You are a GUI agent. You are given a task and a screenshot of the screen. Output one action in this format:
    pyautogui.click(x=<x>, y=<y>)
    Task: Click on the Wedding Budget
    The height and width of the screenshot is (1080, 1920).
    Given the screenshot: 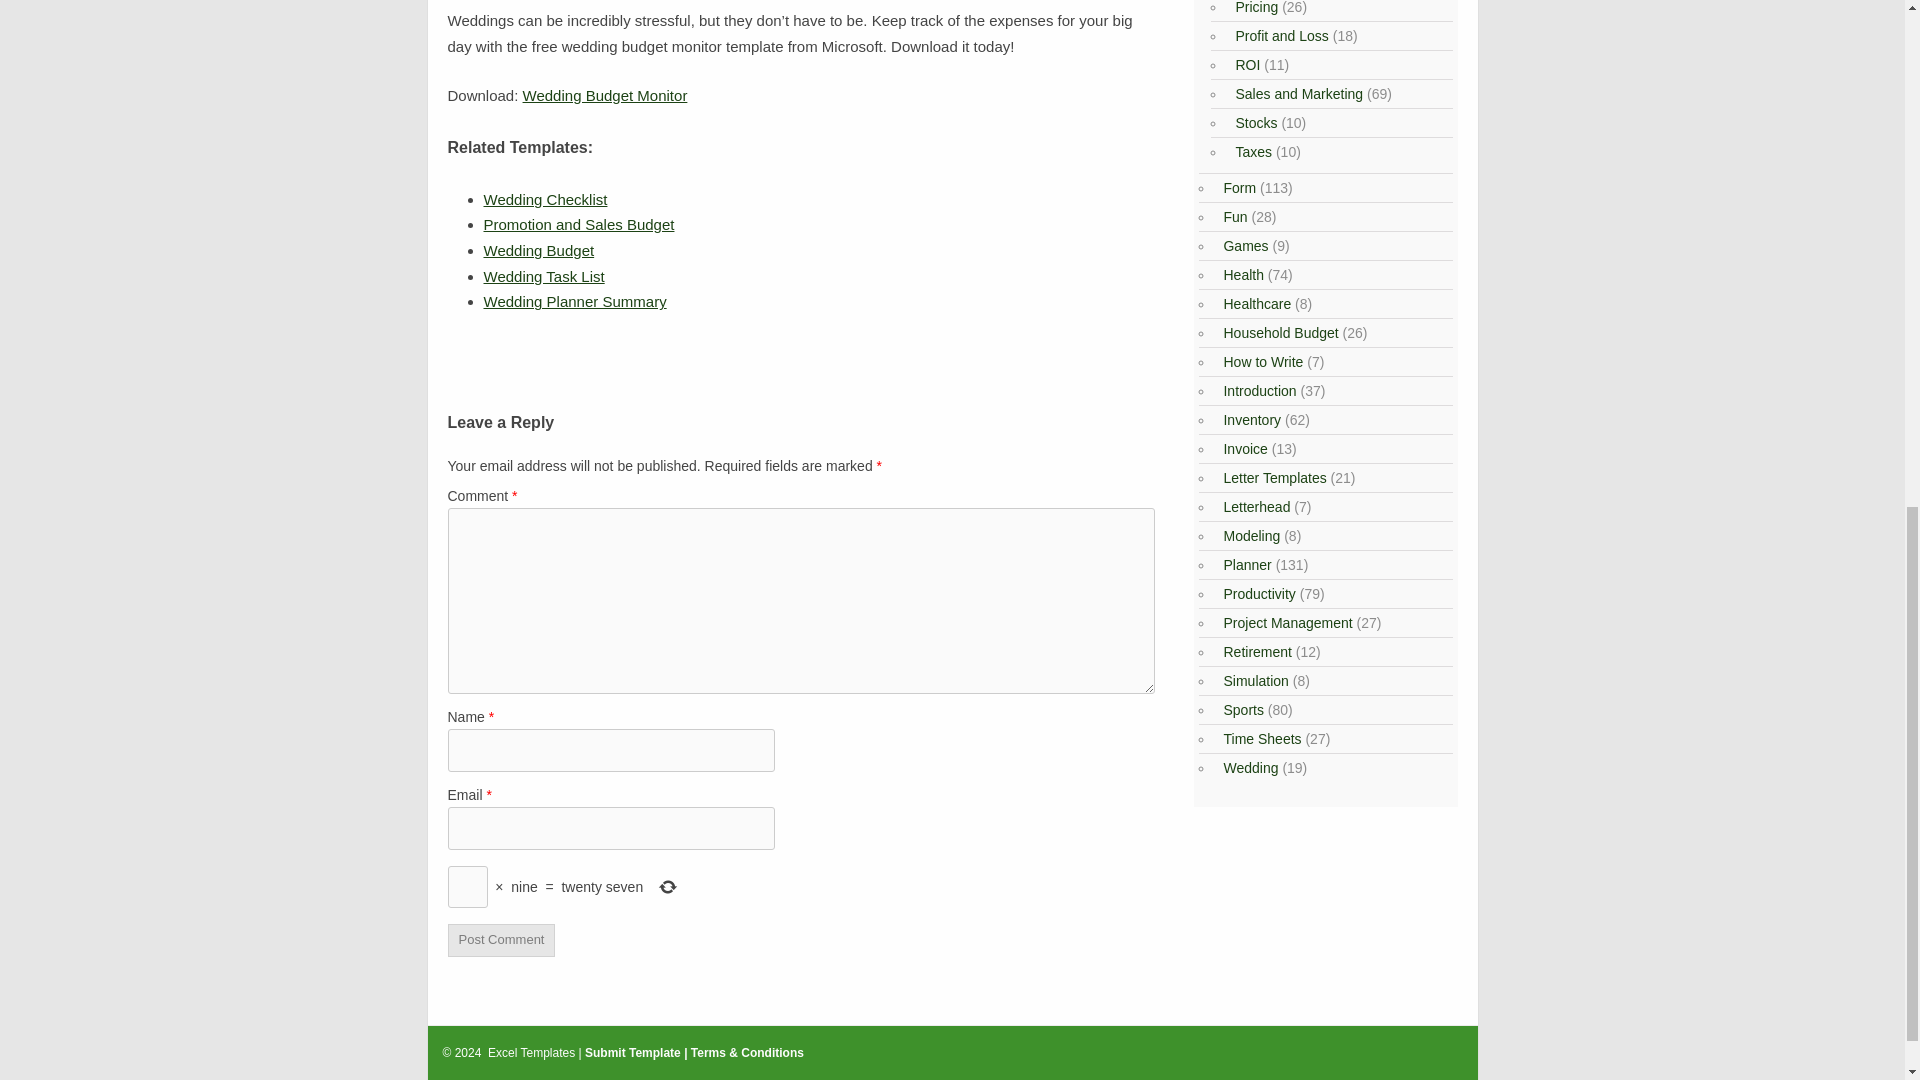 What is the action you would take?
    pyautogui.click(x=604, y=95)
    